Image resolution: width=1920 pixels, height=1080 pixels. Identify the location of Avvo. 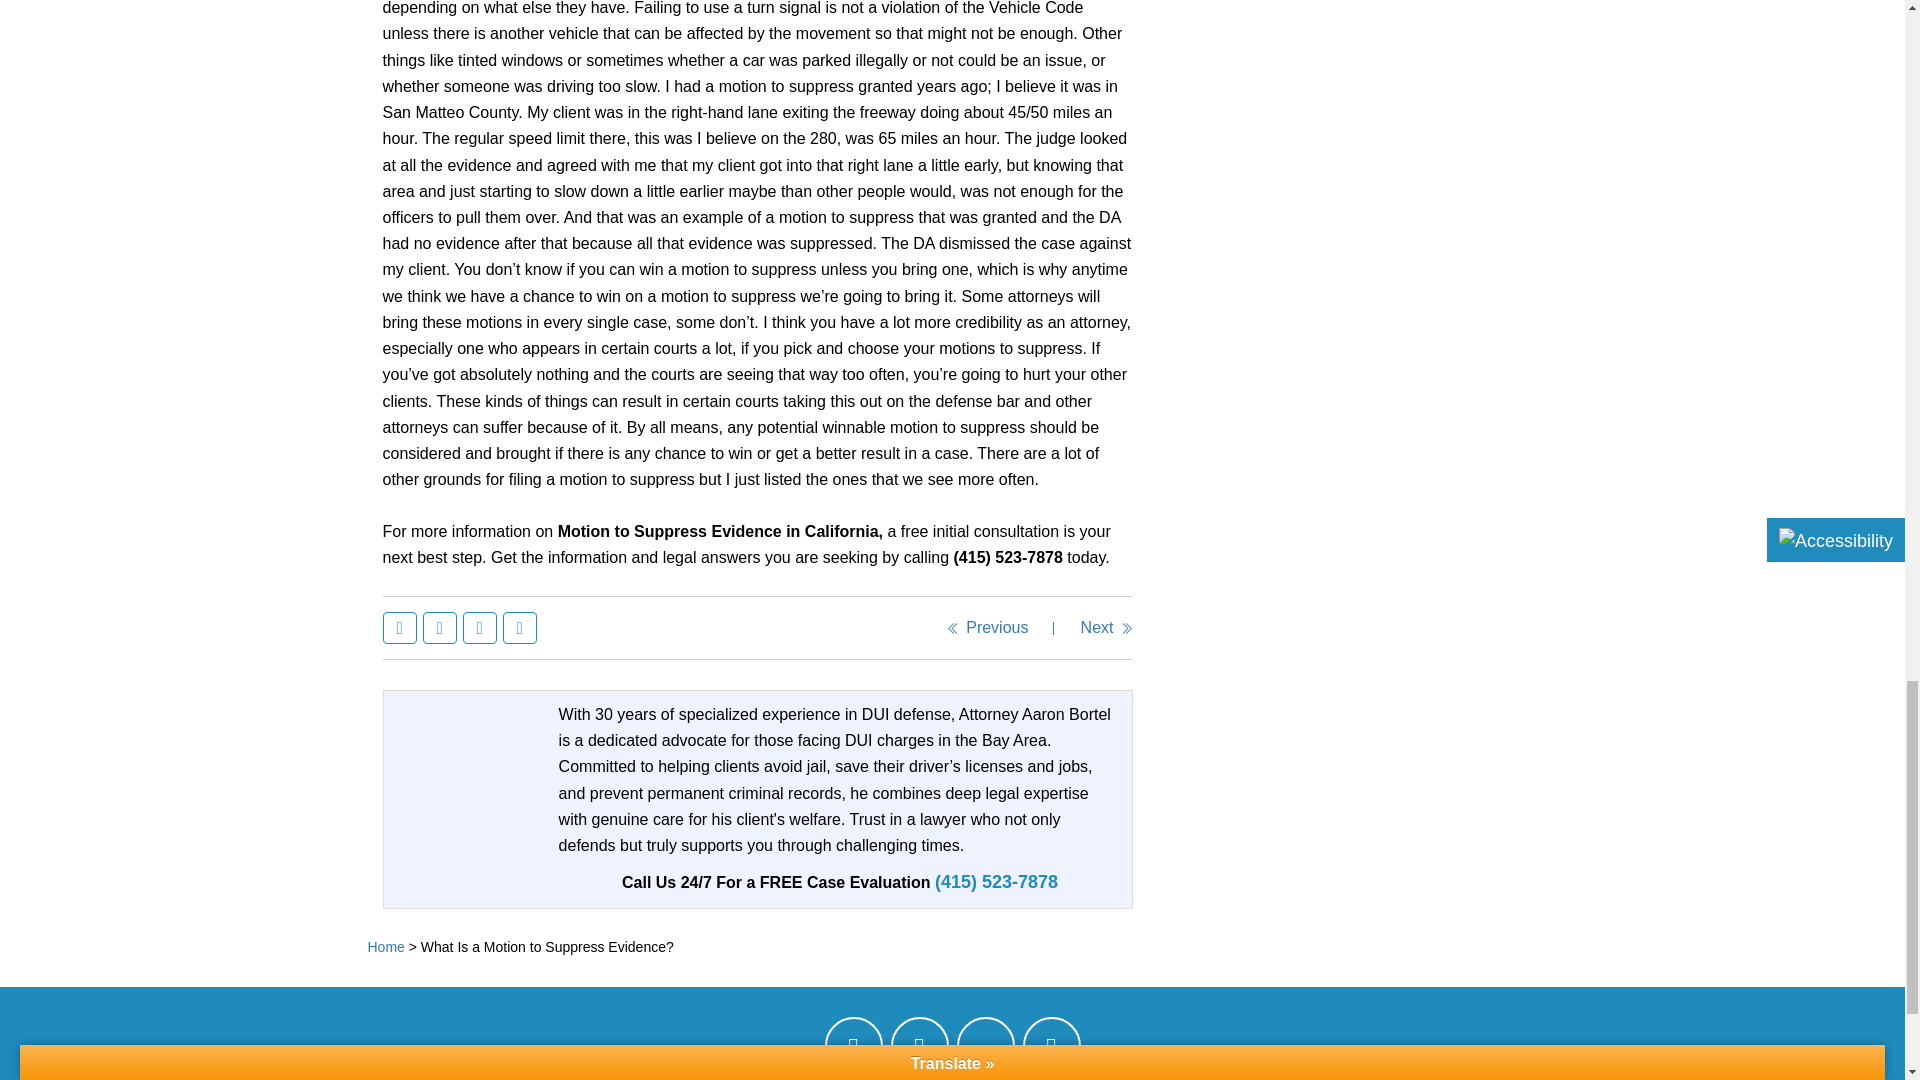
(984, 1046).